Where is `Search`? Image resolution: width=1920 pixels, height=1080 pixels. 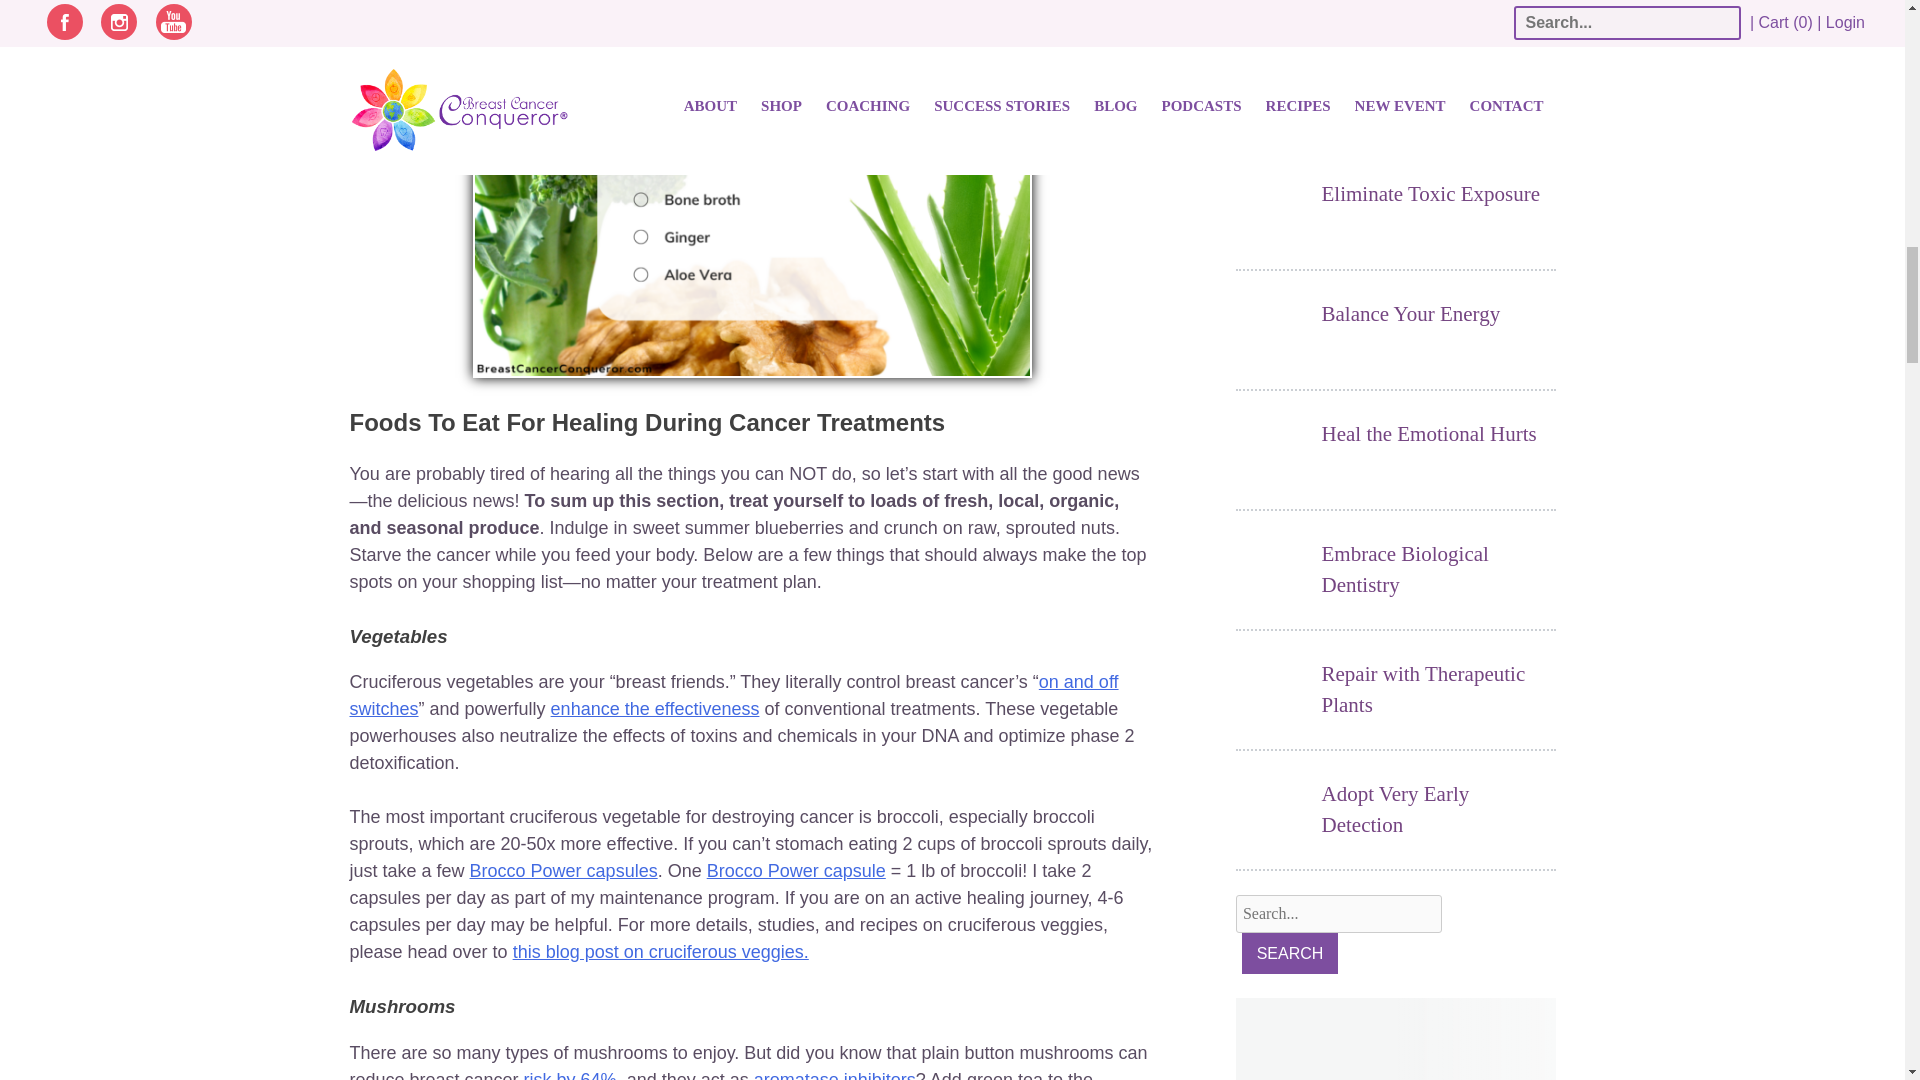 Search is located at coordinates (1290, 954).